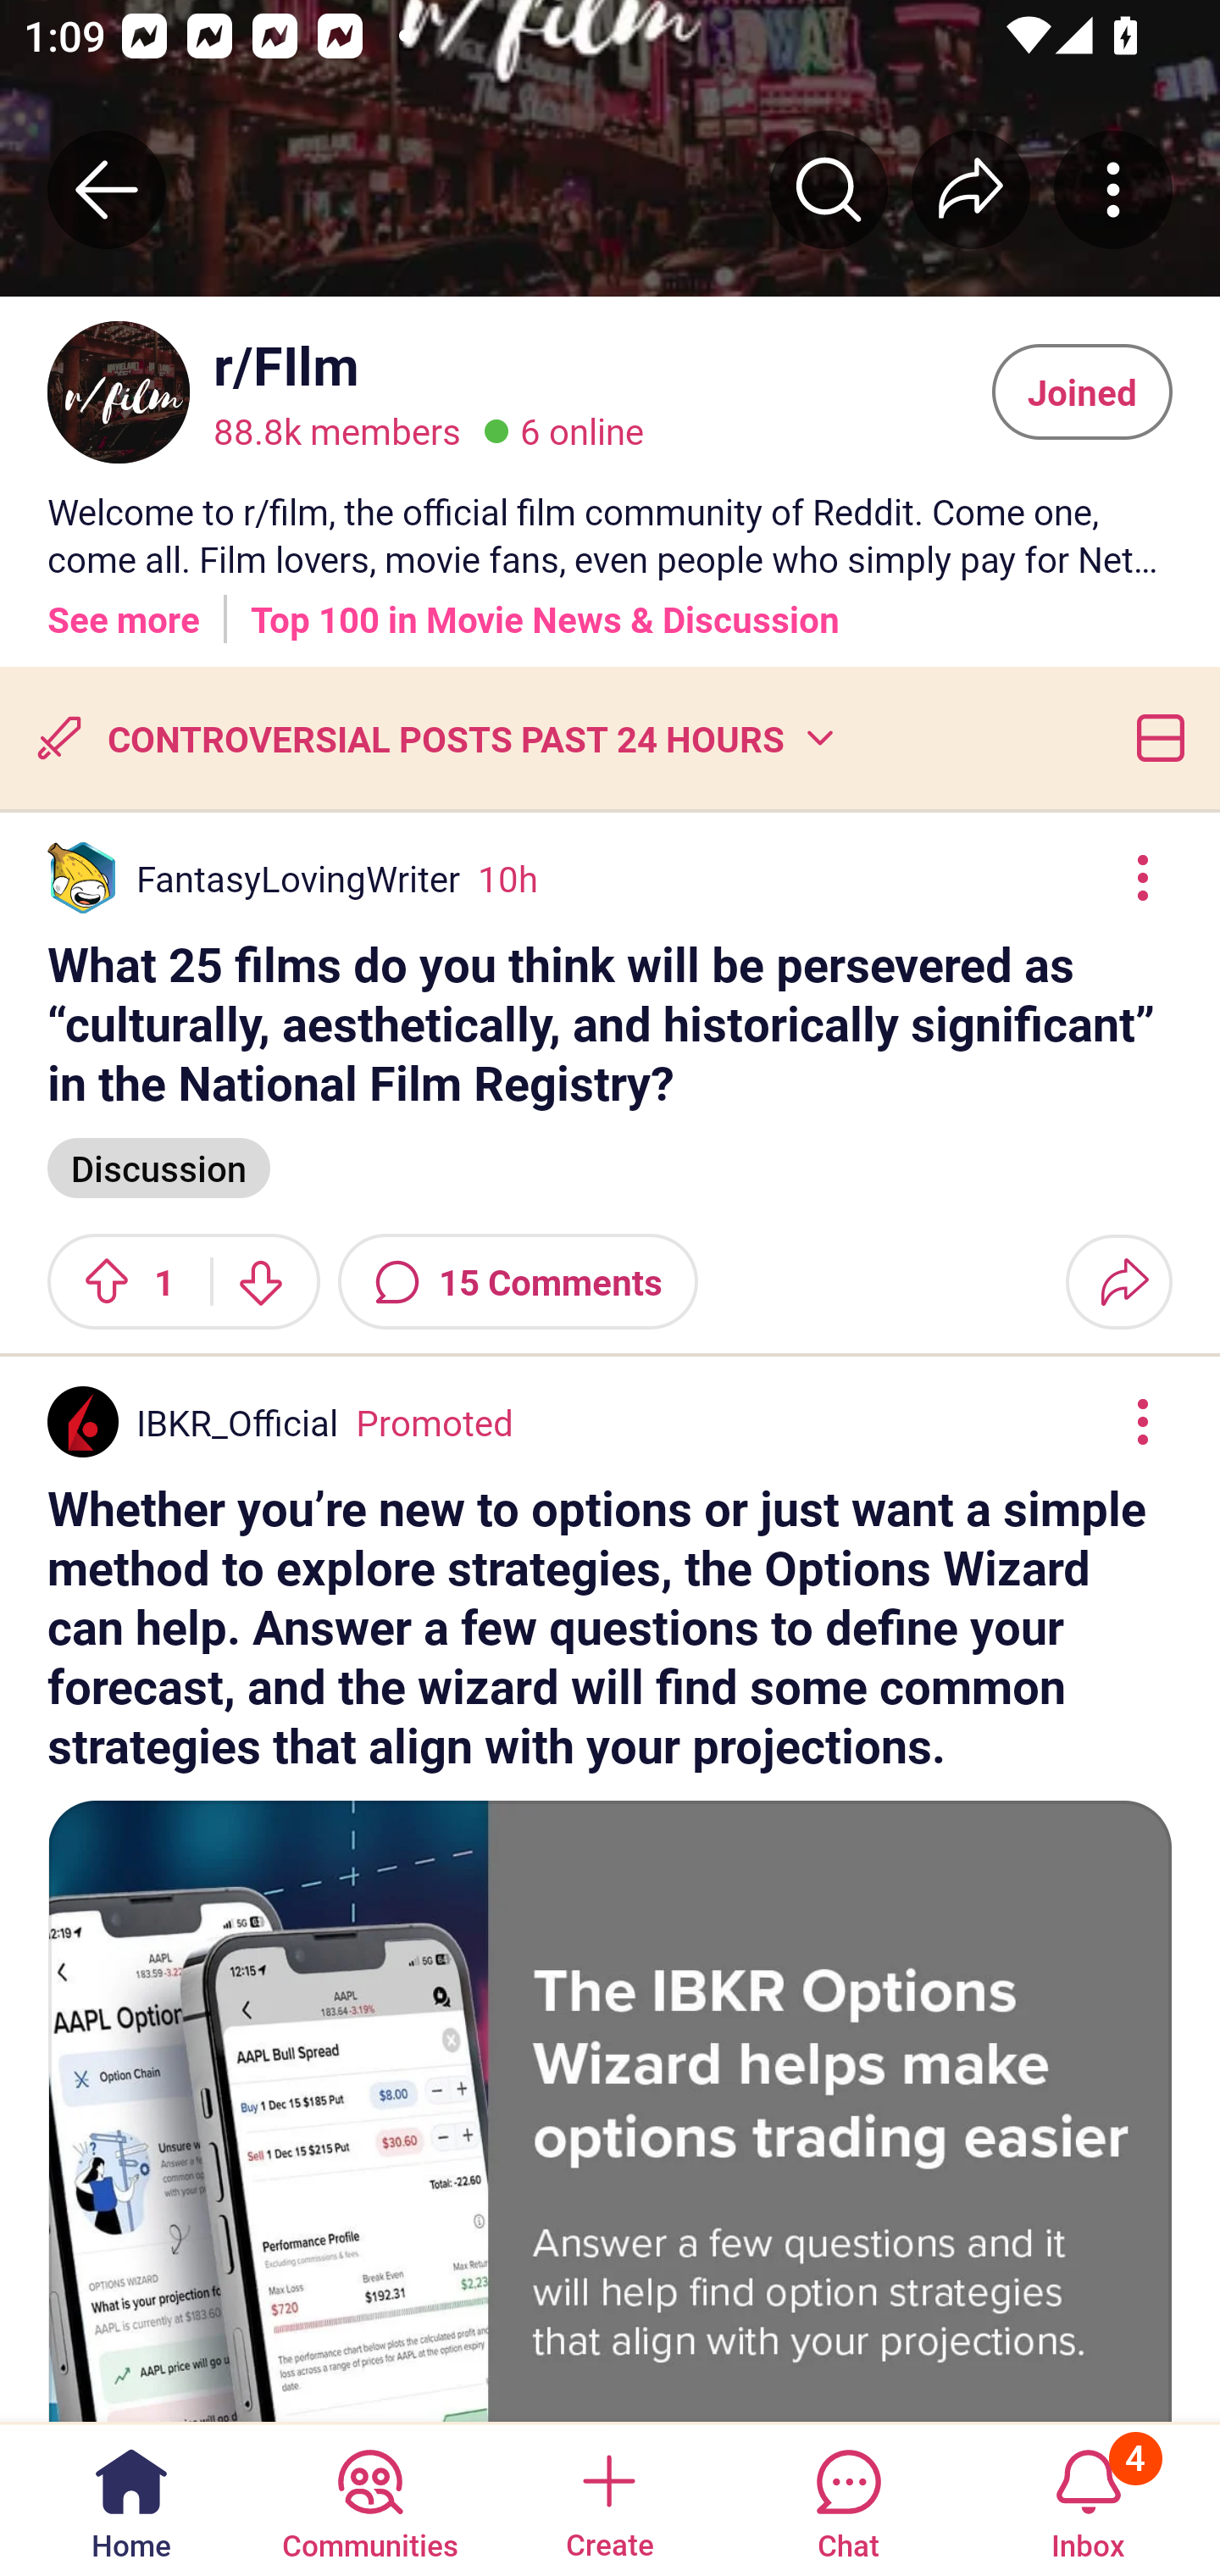 The width and height of the screenshot is (1220, 2576). I want to click on Card, so click(1154, 737).